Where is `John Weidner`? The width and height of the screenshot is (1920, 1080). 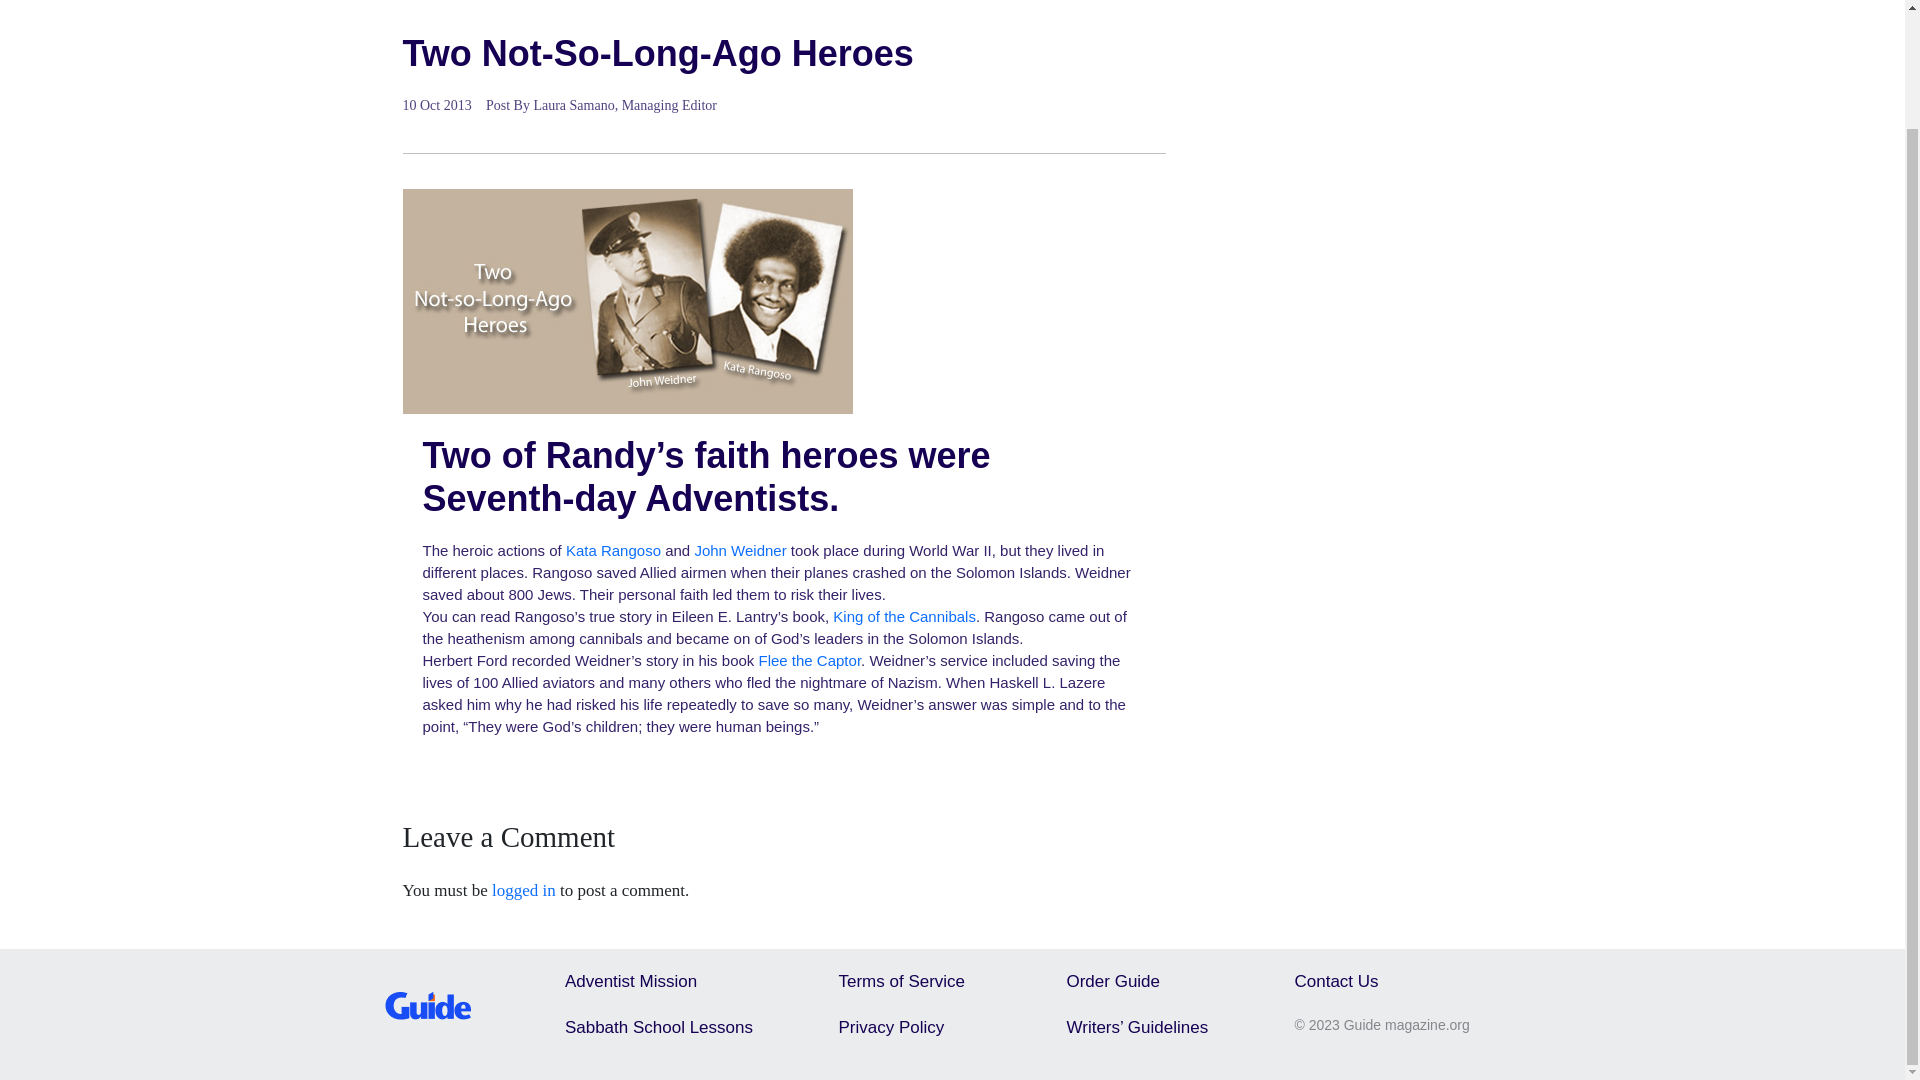
John Weidner is located at coordinates (739, 550).